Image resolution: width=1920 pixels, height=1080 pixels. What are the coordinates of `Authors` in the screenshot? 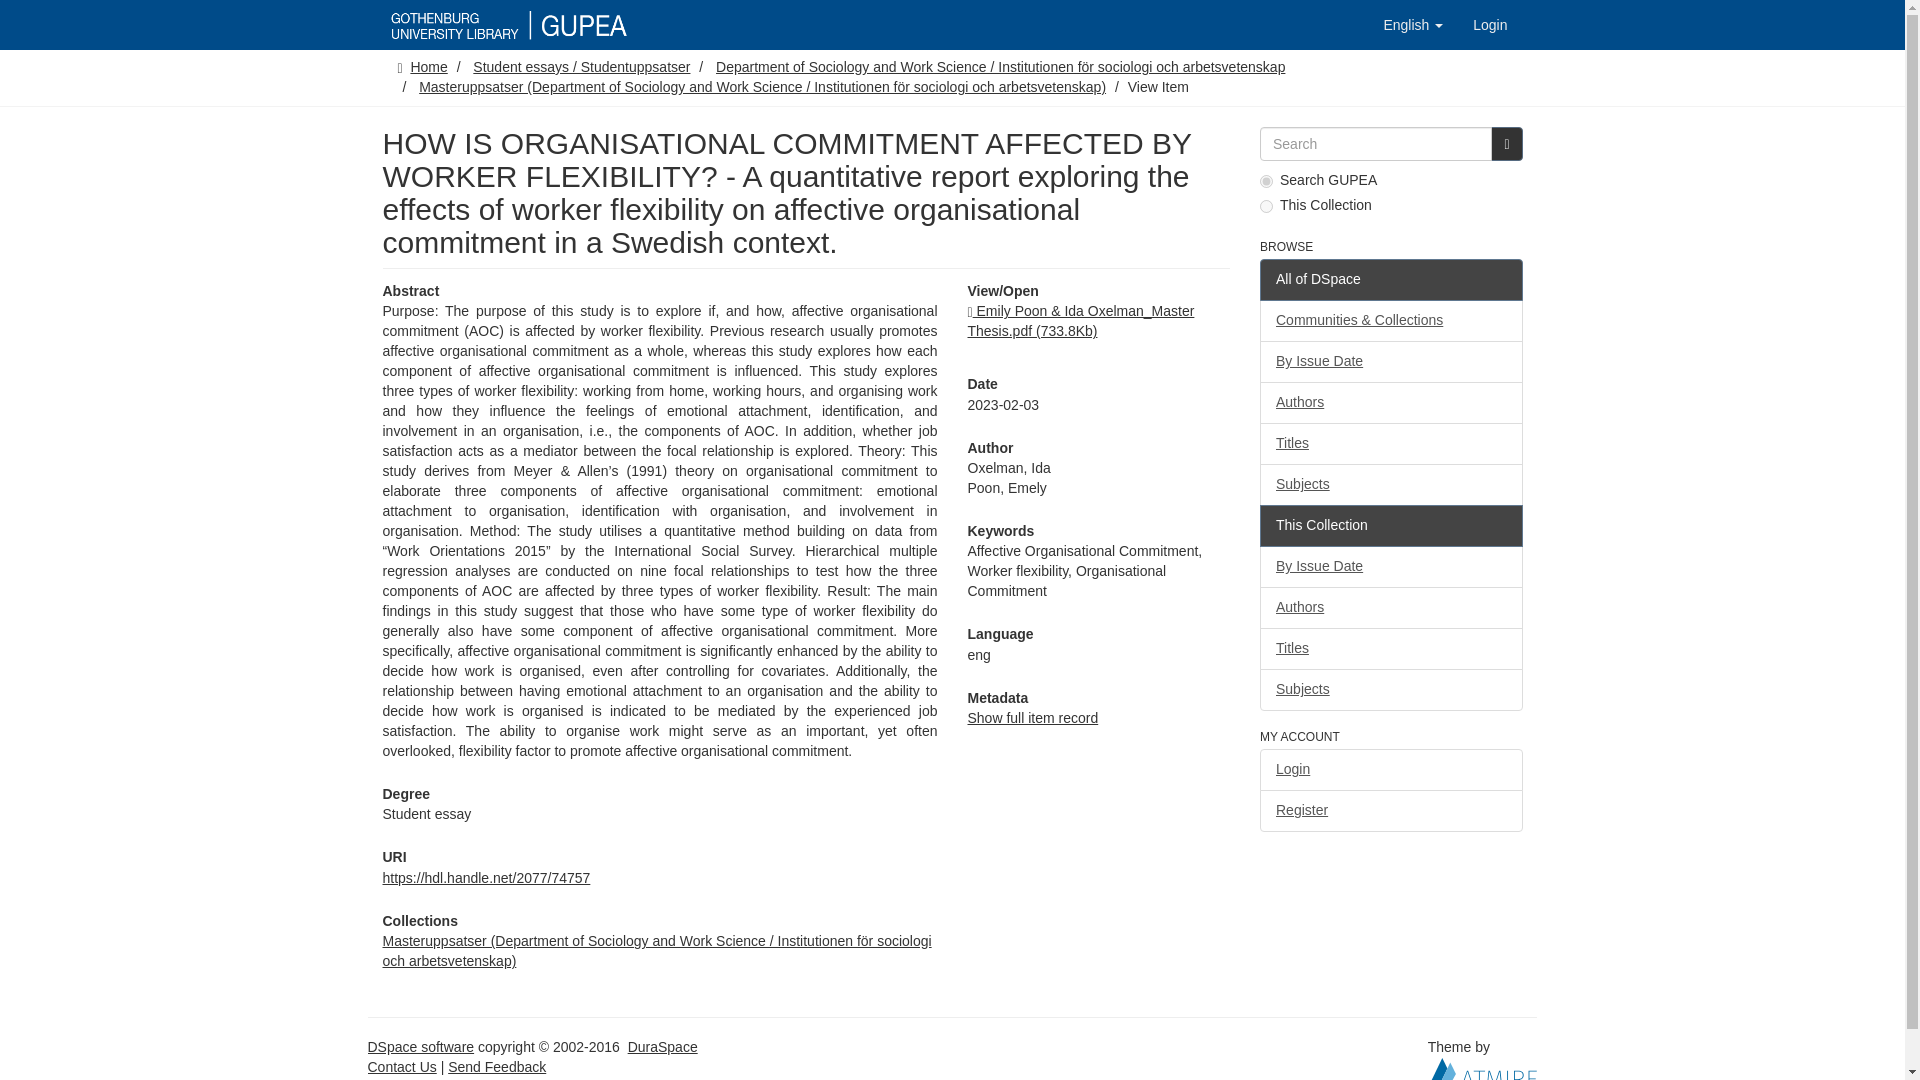 It's located at (1390, 403).